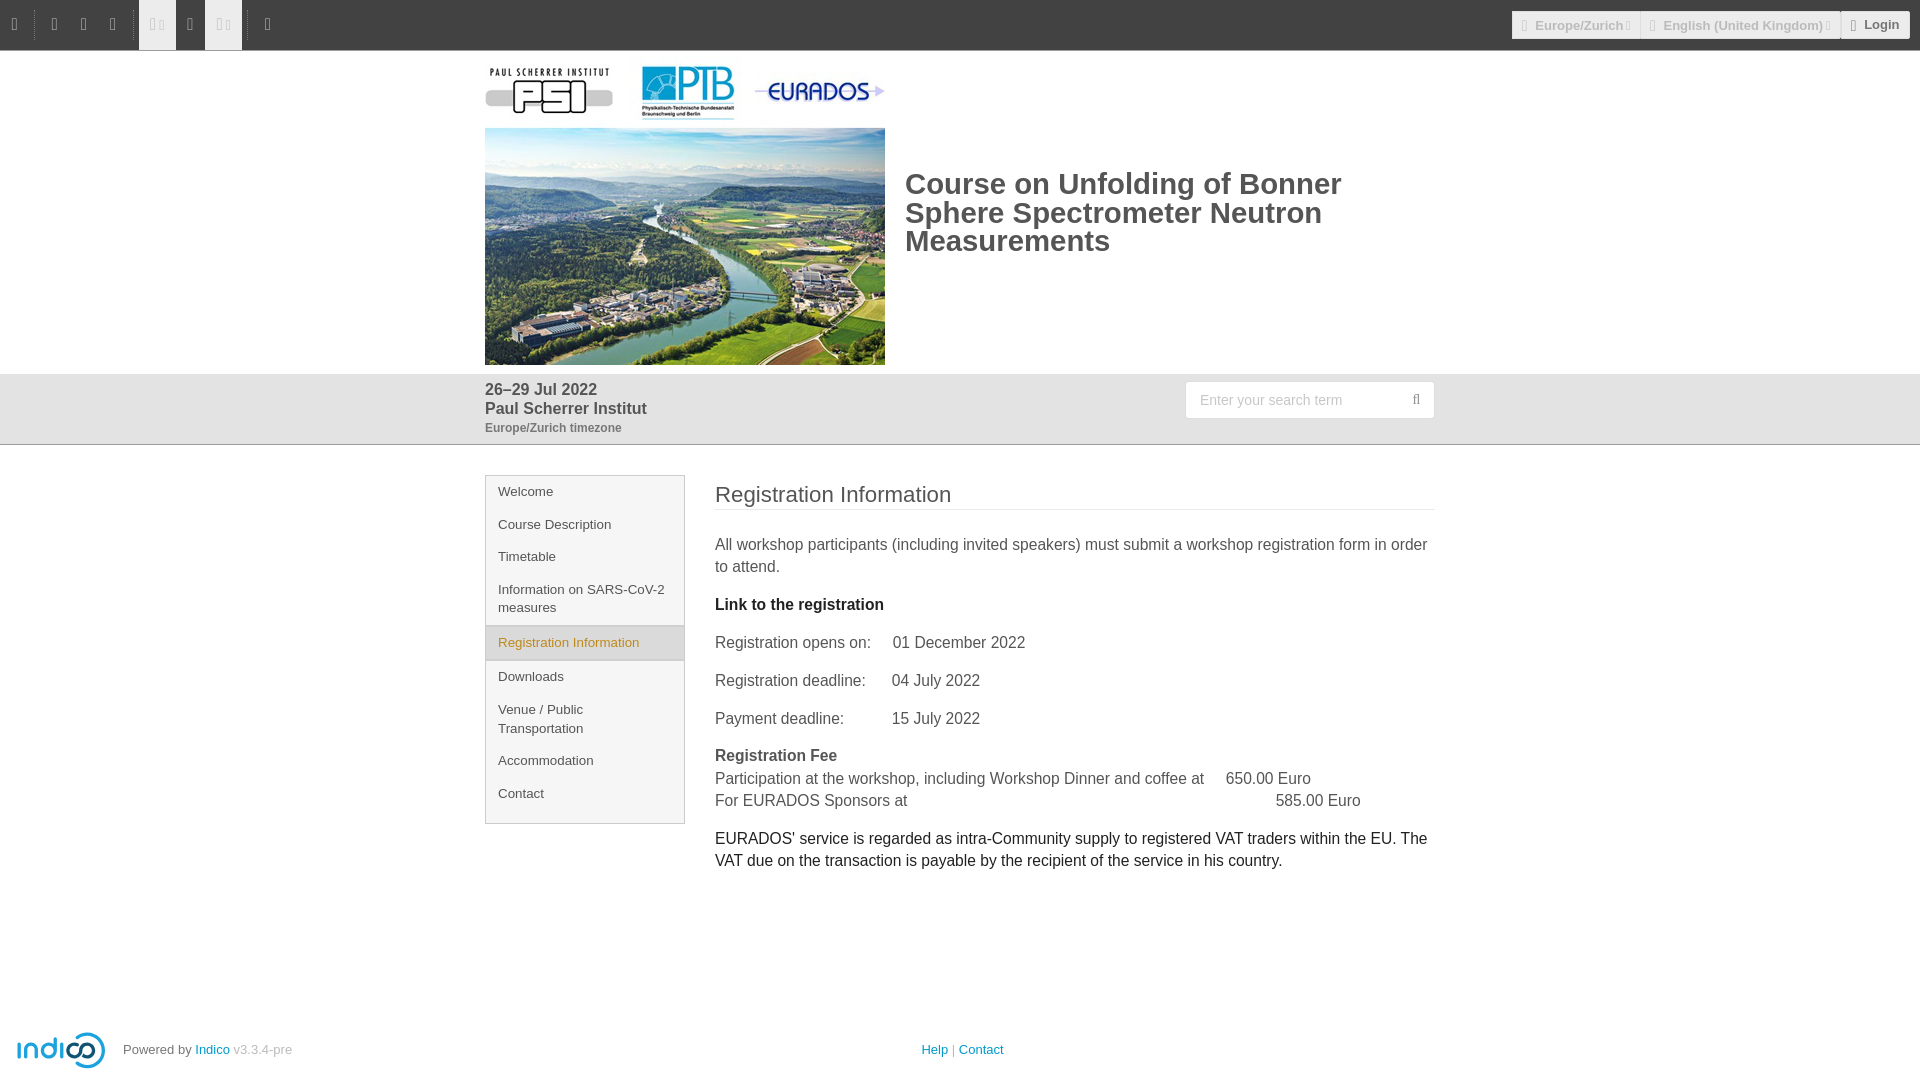 This screenshot has width=1920, height=1080. What do you see at coordinates (584, 643) in the screenshot?
I see `Registration Information` at bounding box center [584, 643].